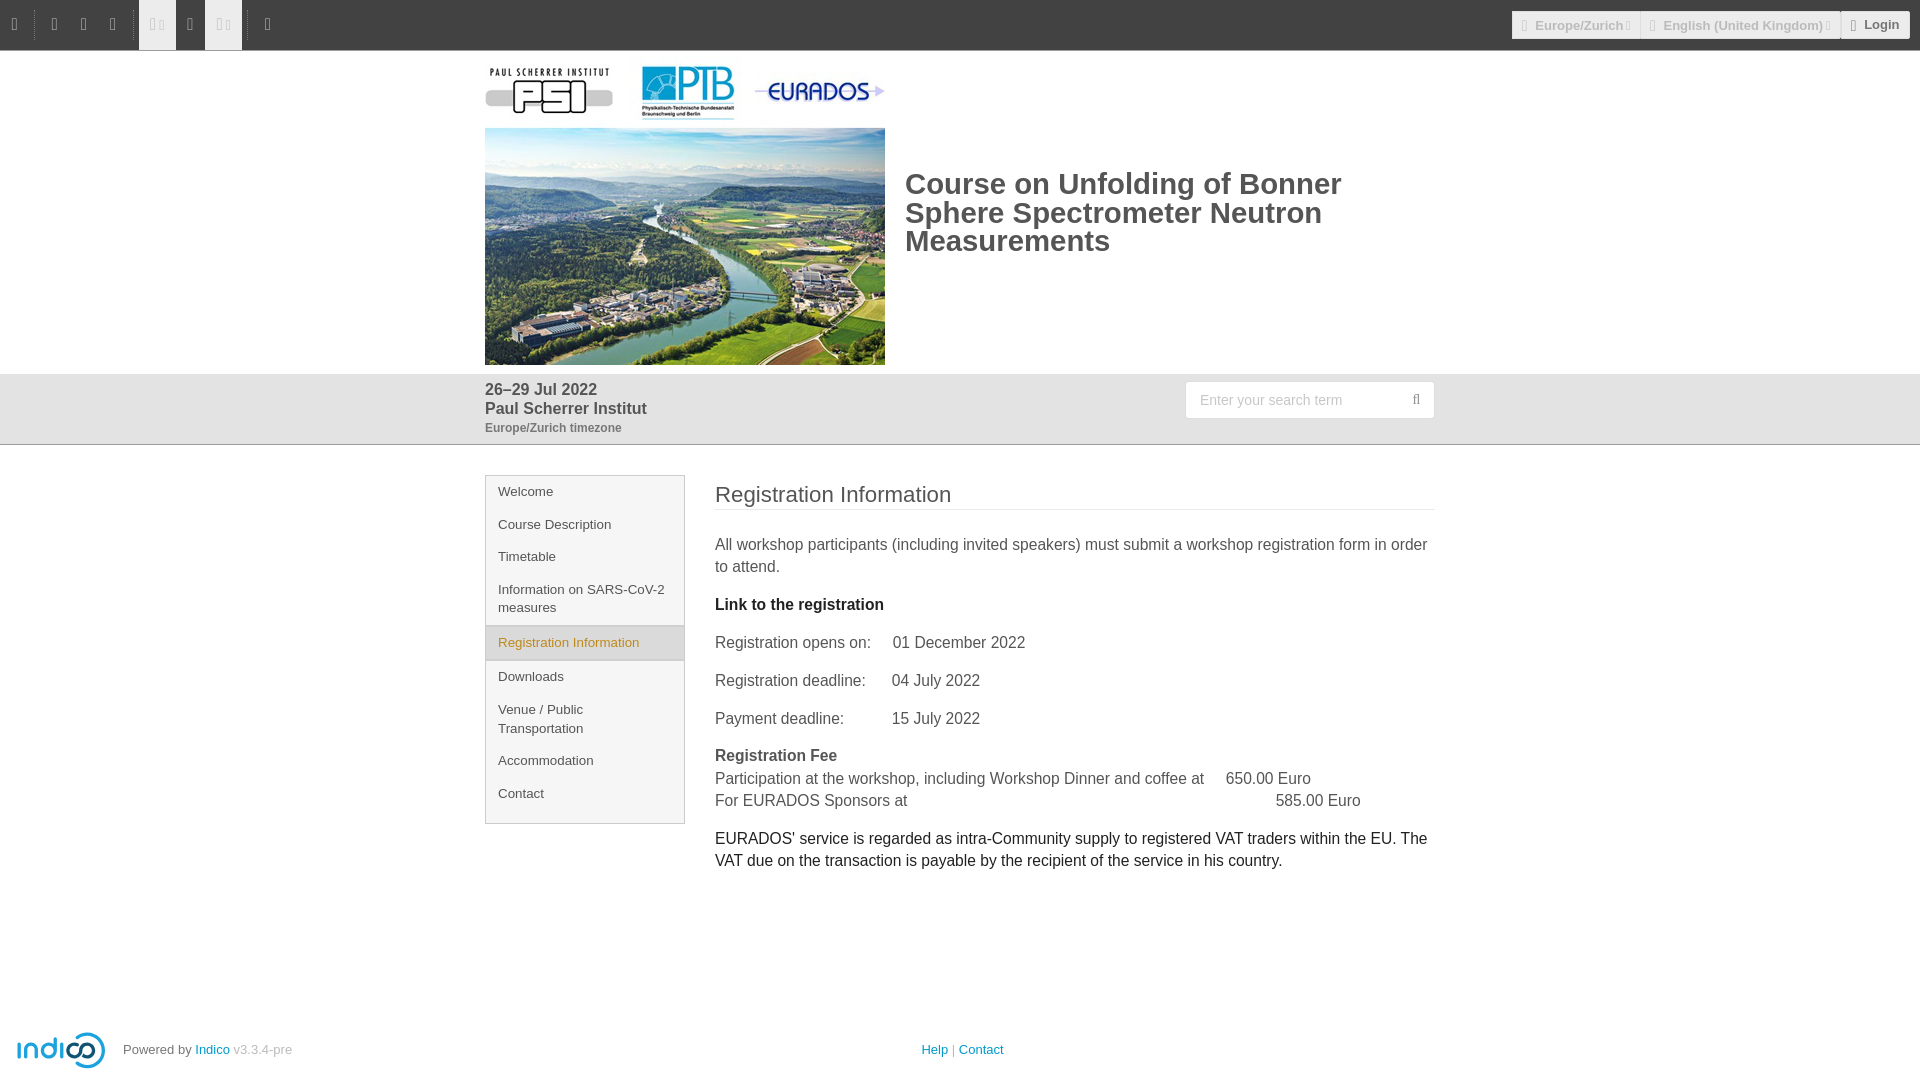 This screenshot has width=1920, height=1080. What do you see at coordinates (584, 643) in the screenshot?
I see `Registration Information` at bounding box center [584, 643].